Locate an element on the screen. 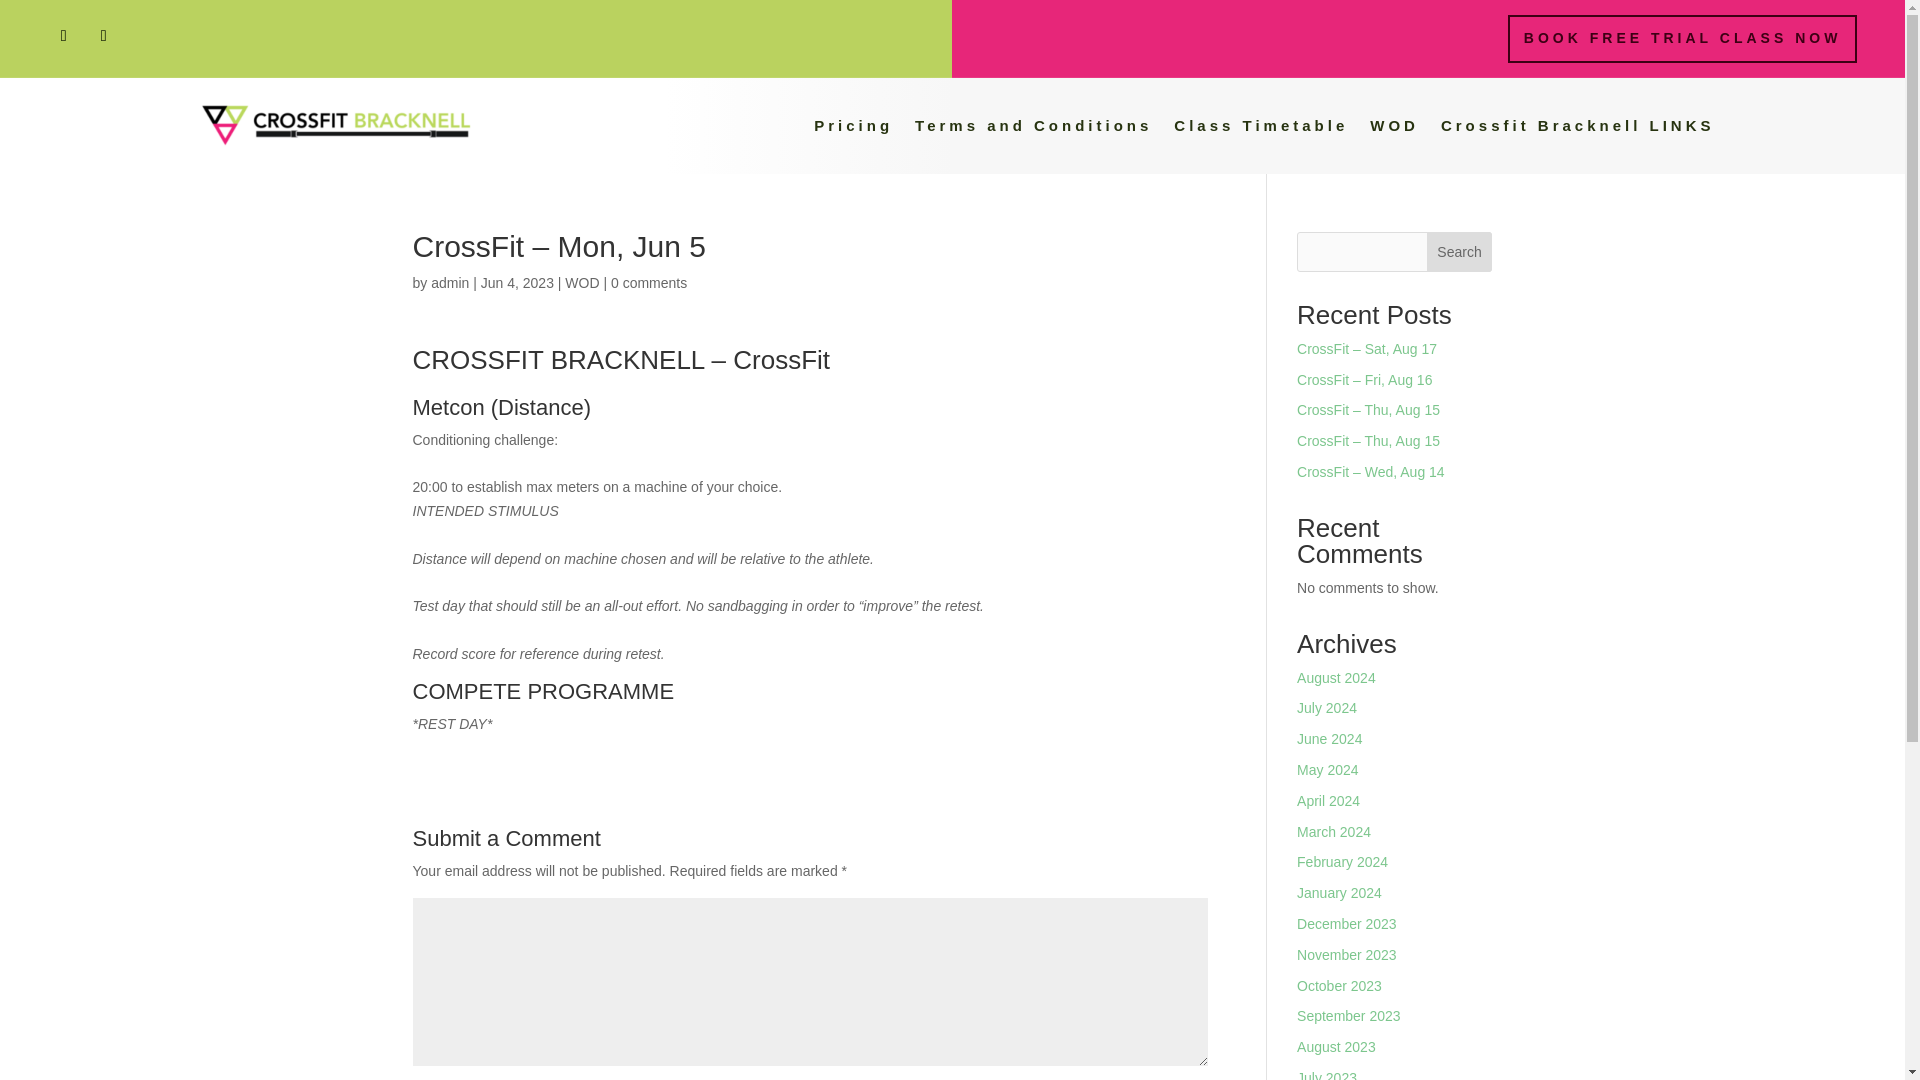 Image resolution: width=1920 pixels, height=1080 pixels. September 2023 is located at coordinates (1349, 1015).